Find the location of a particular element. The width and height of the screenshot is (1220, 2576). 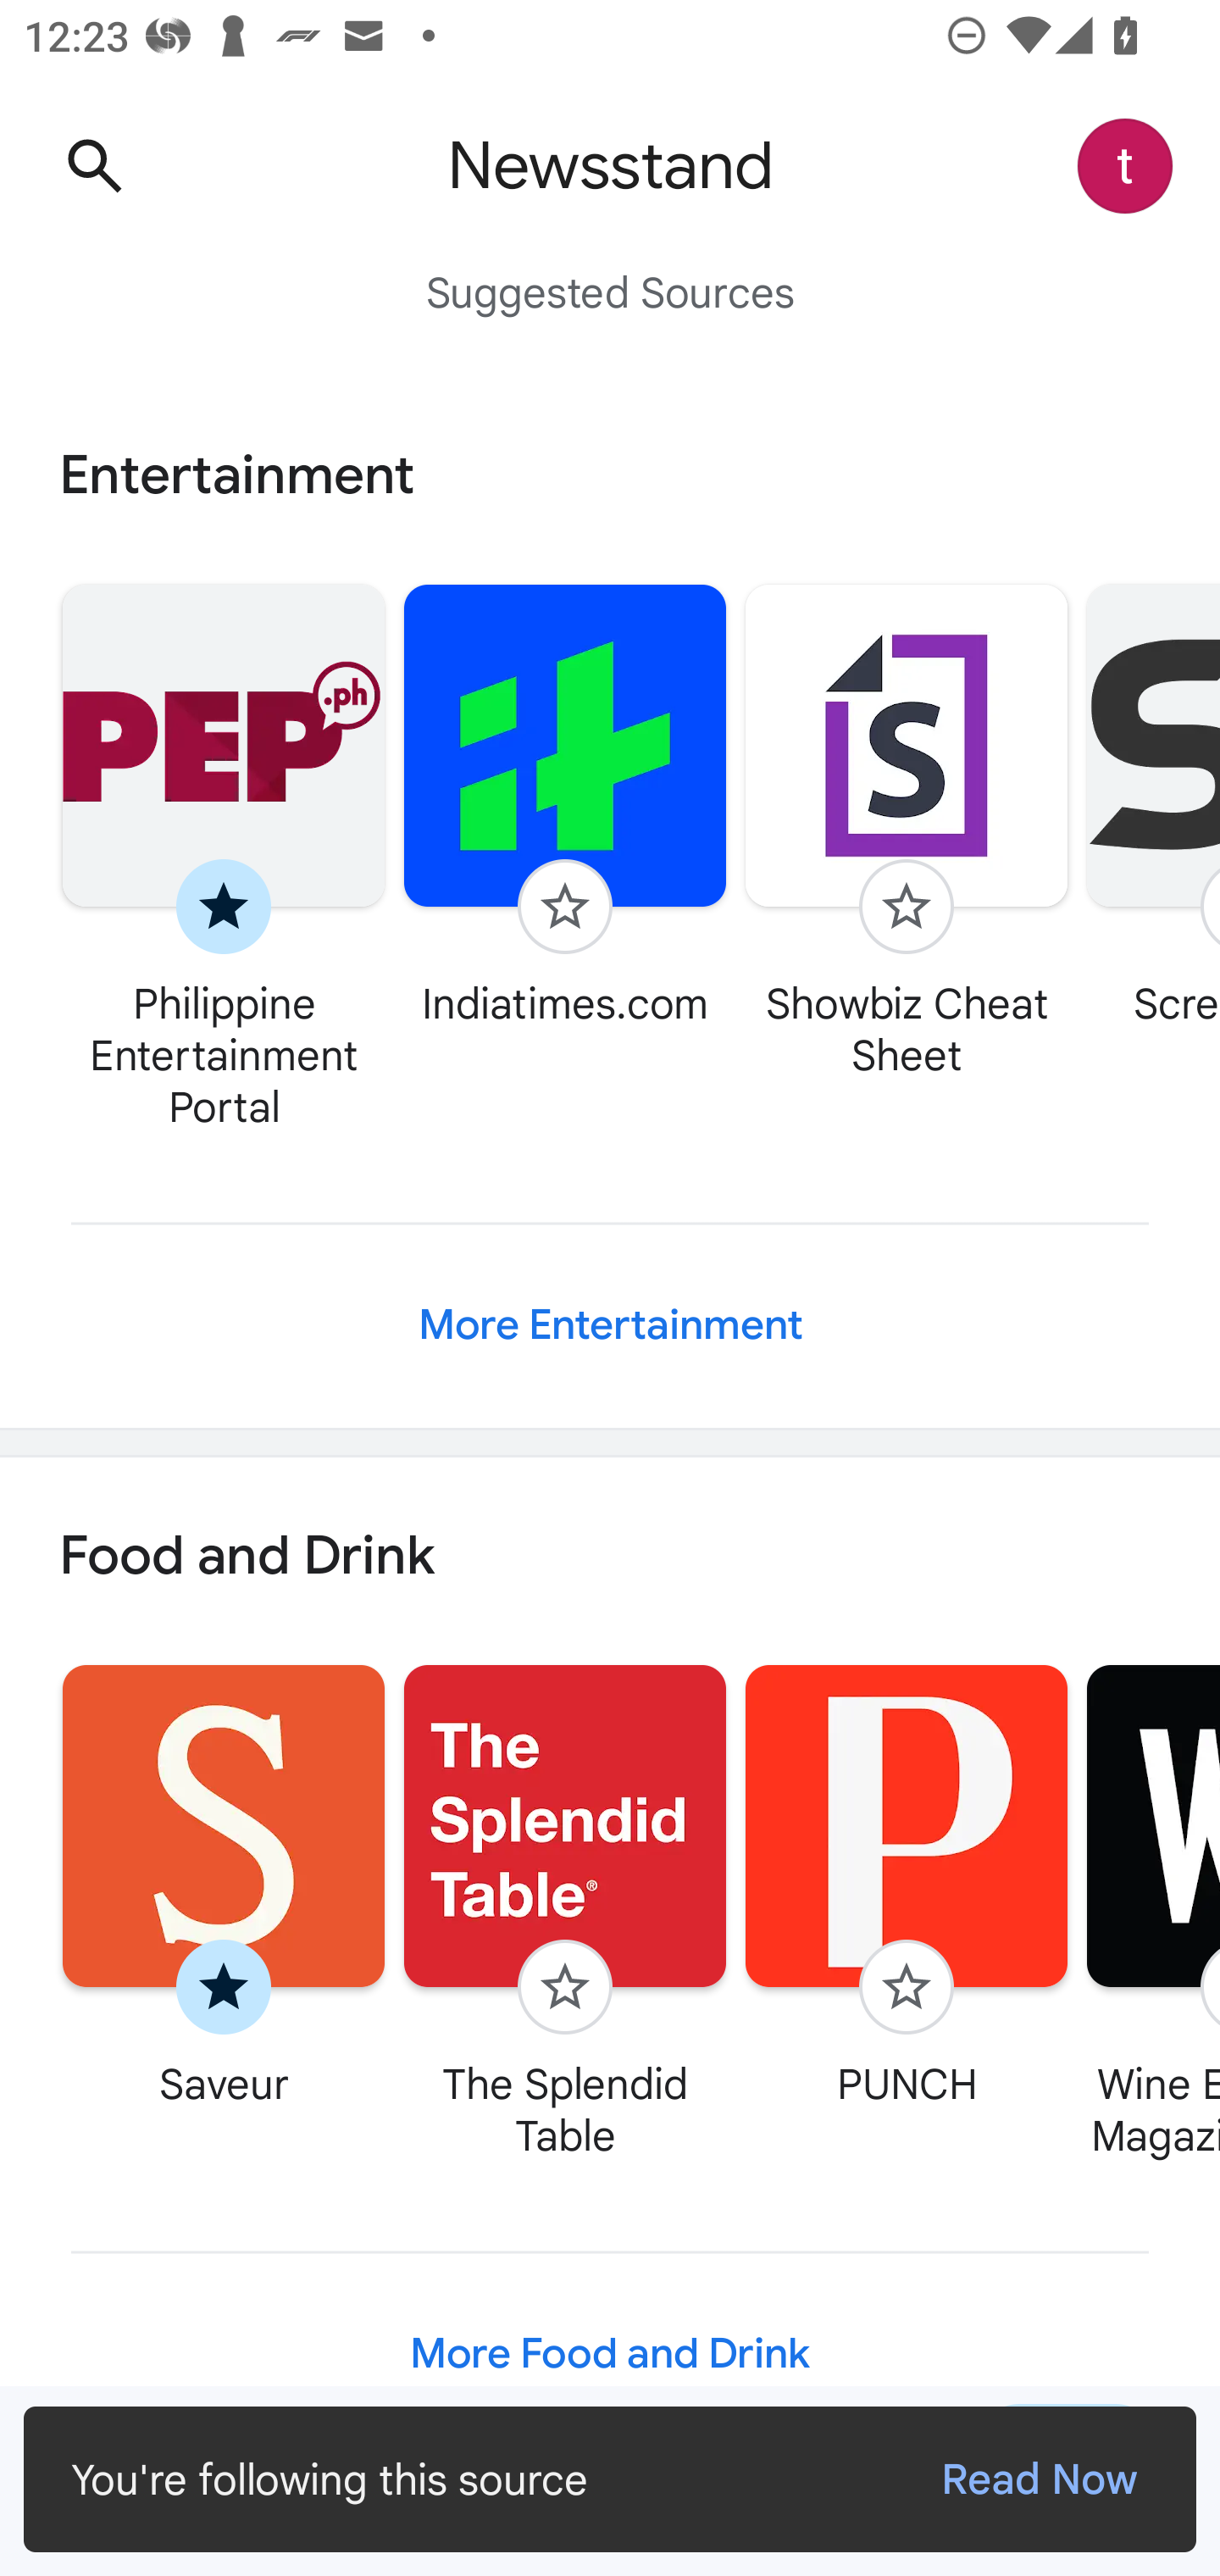

Unfollow Philippine Entertainment Portal is located at coordinates (224, 856).